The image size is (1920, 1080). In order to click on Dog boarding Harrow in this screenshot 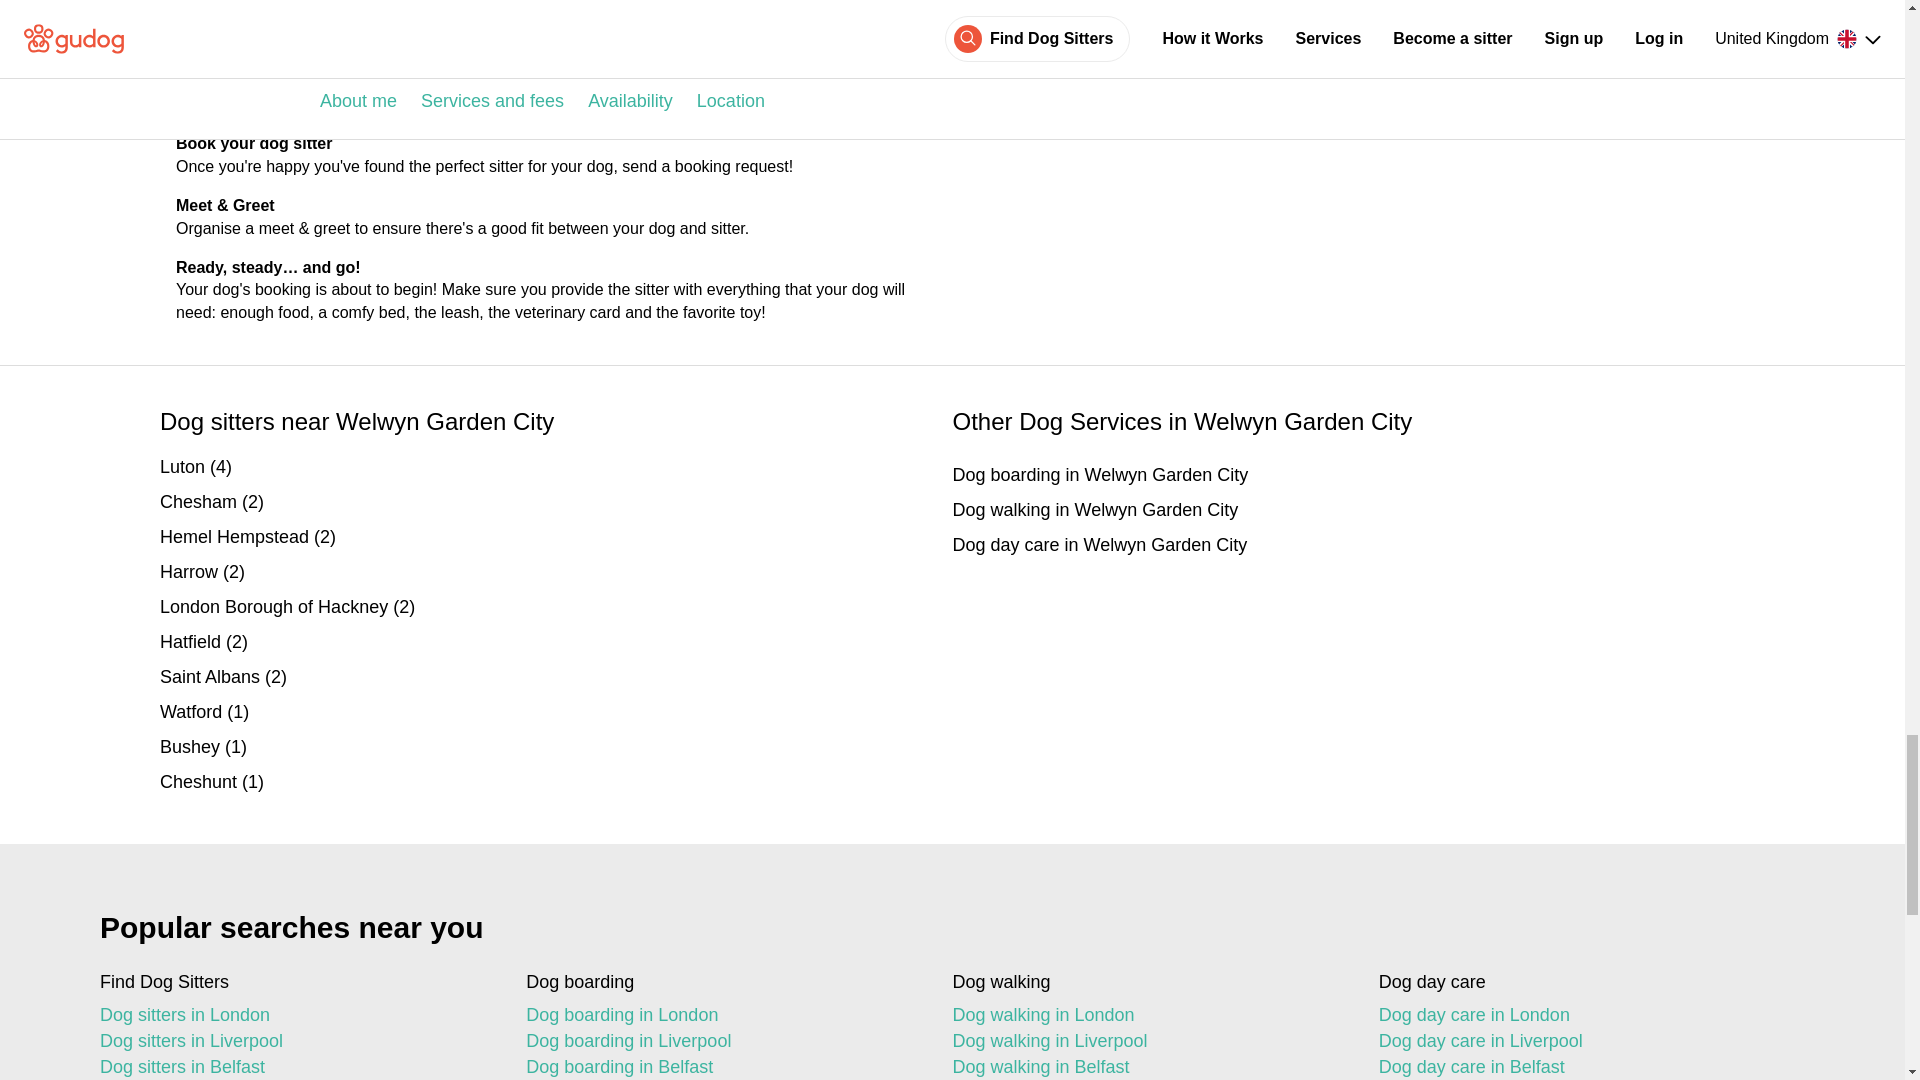, I will do `click(556, 572)`.